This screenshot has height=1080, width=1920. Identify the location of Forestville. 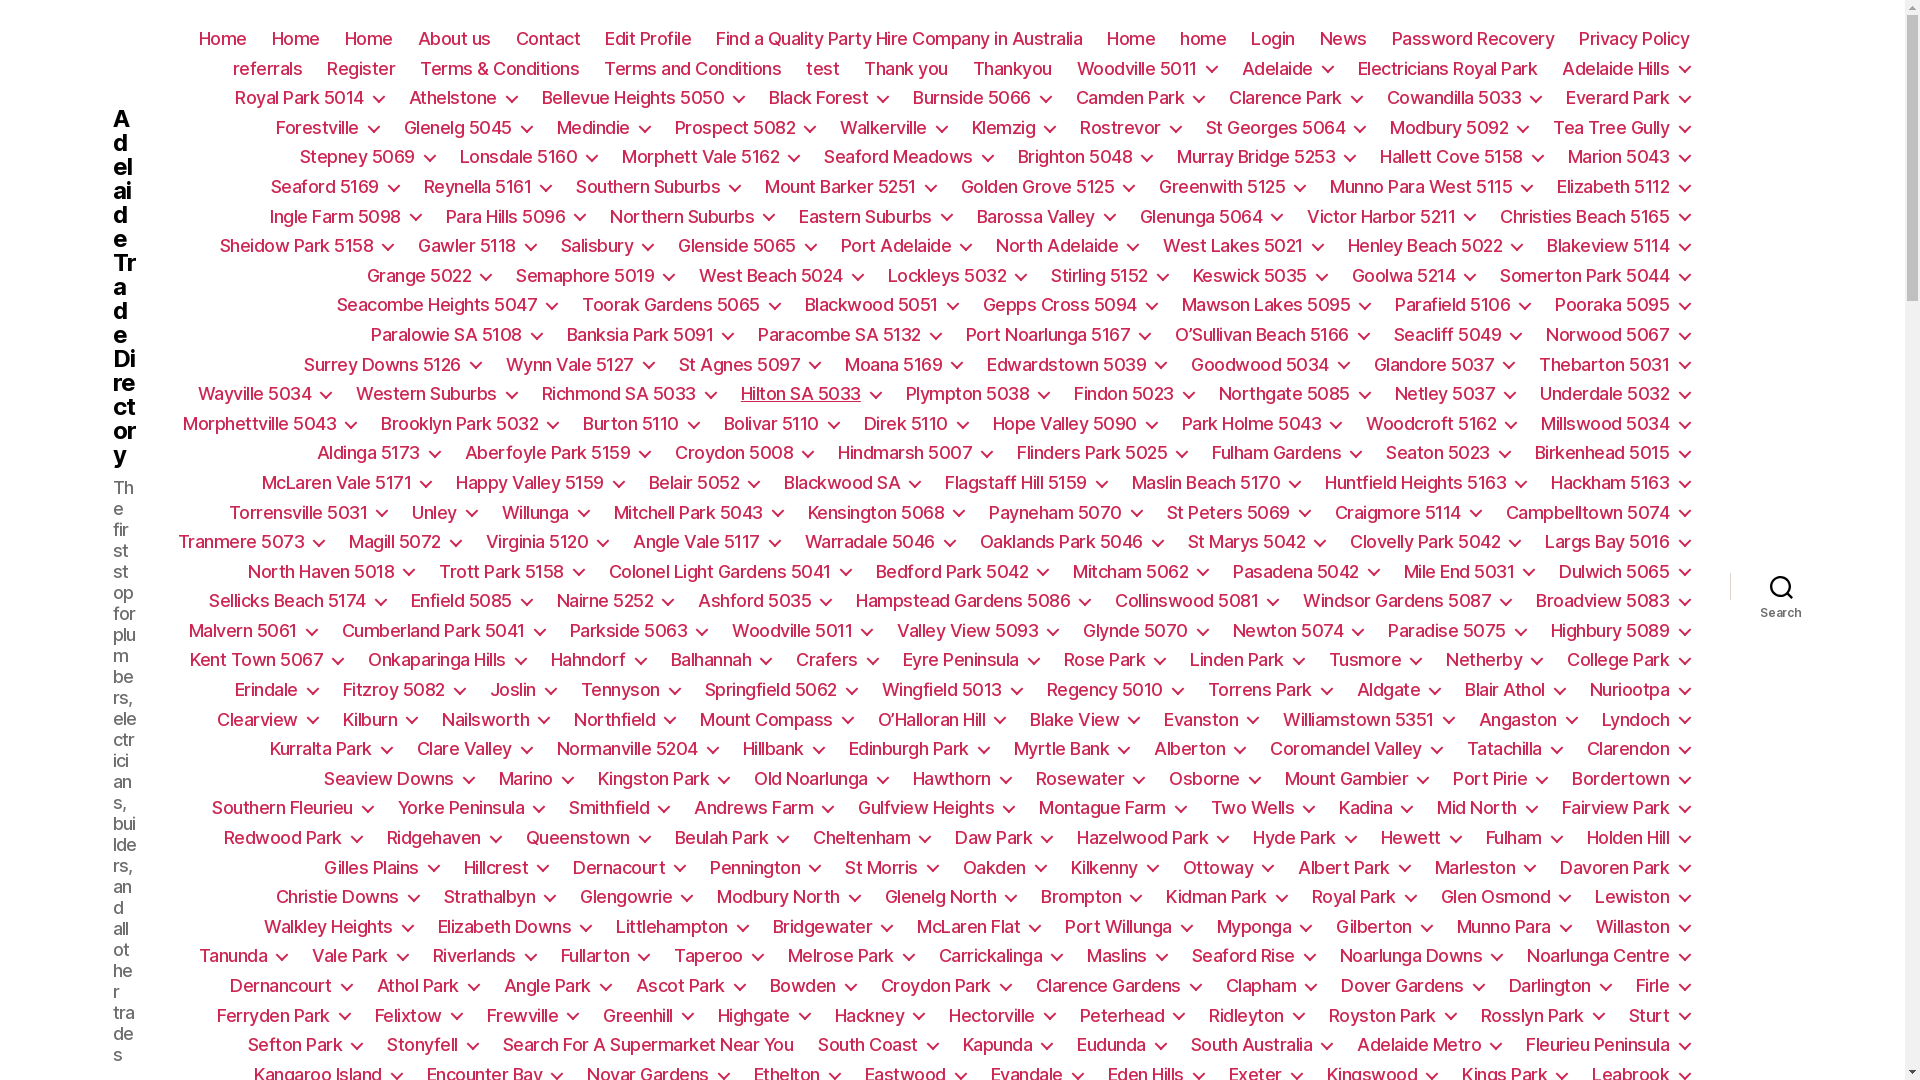
(328, 128).